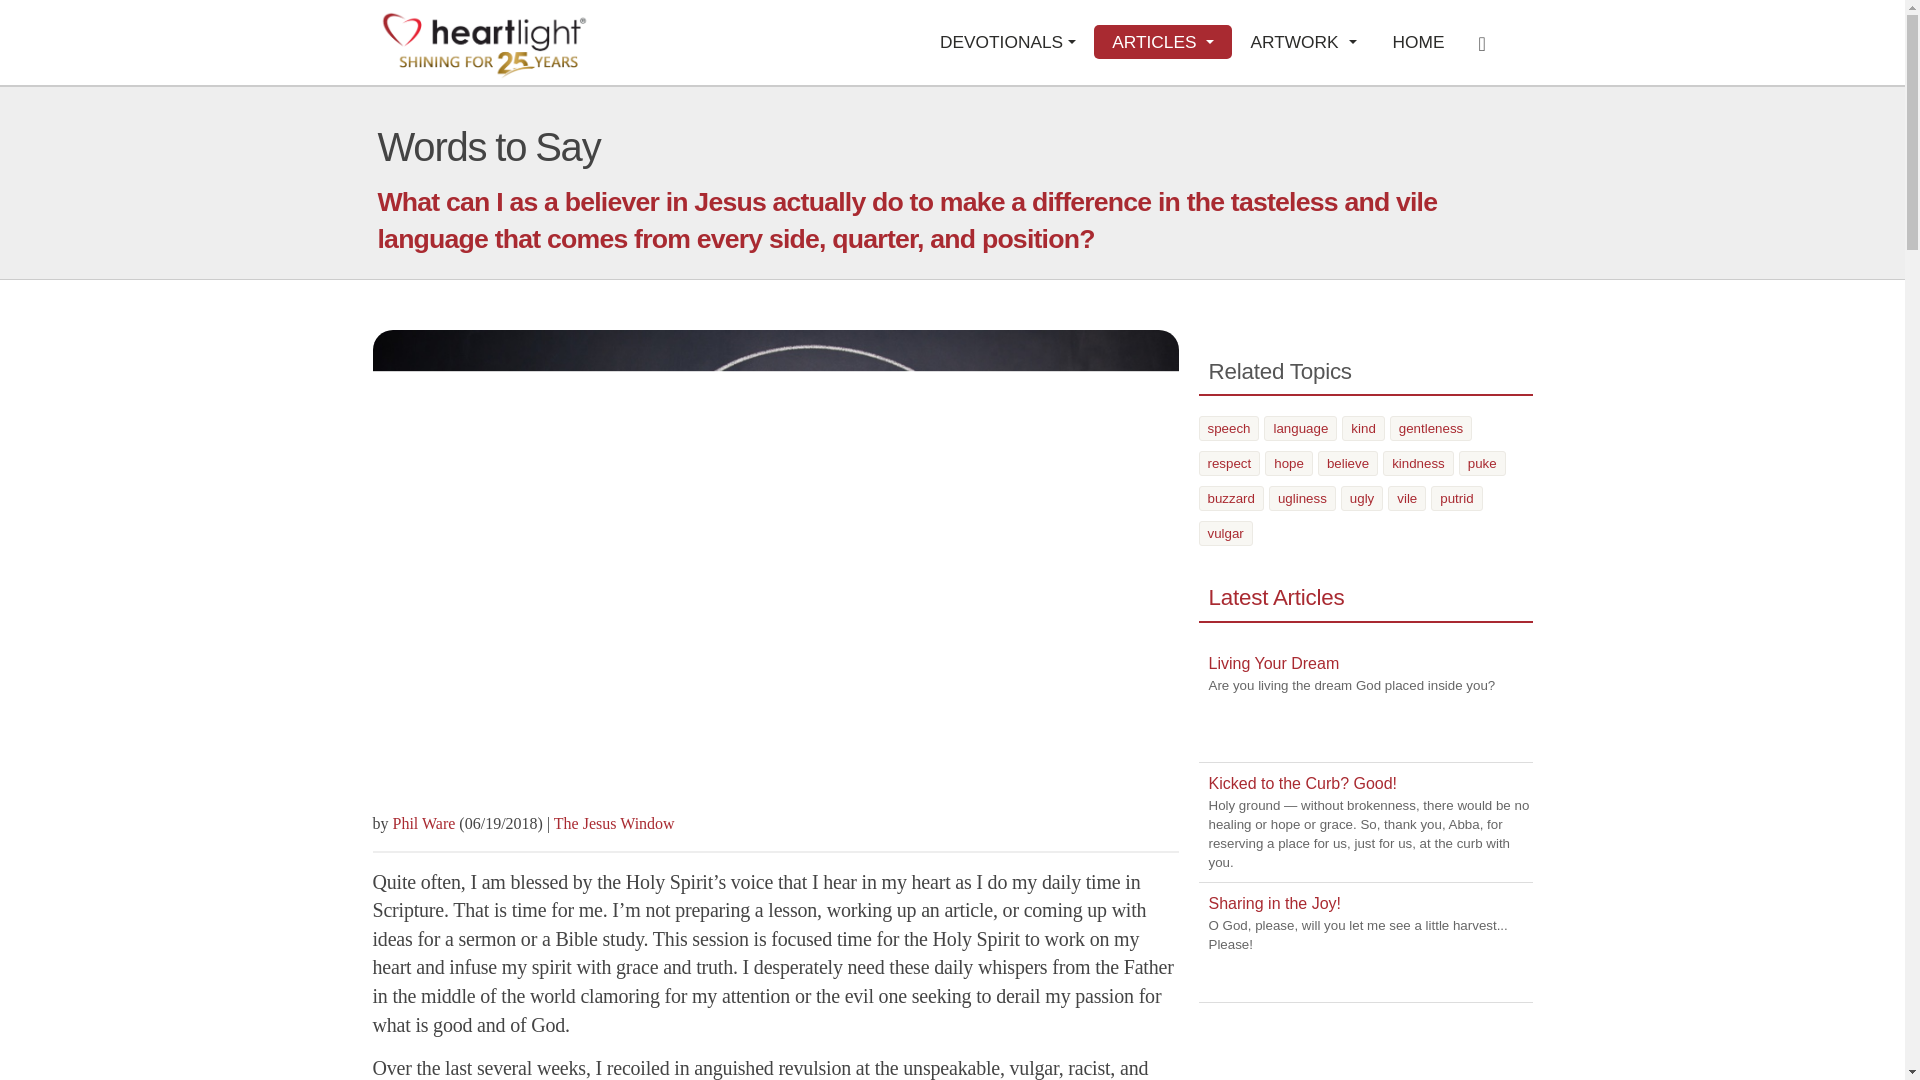  What do you see at coordinates (1418, 42) in the screenshot?
I see `HOME` at bounding box center [1418, 42].